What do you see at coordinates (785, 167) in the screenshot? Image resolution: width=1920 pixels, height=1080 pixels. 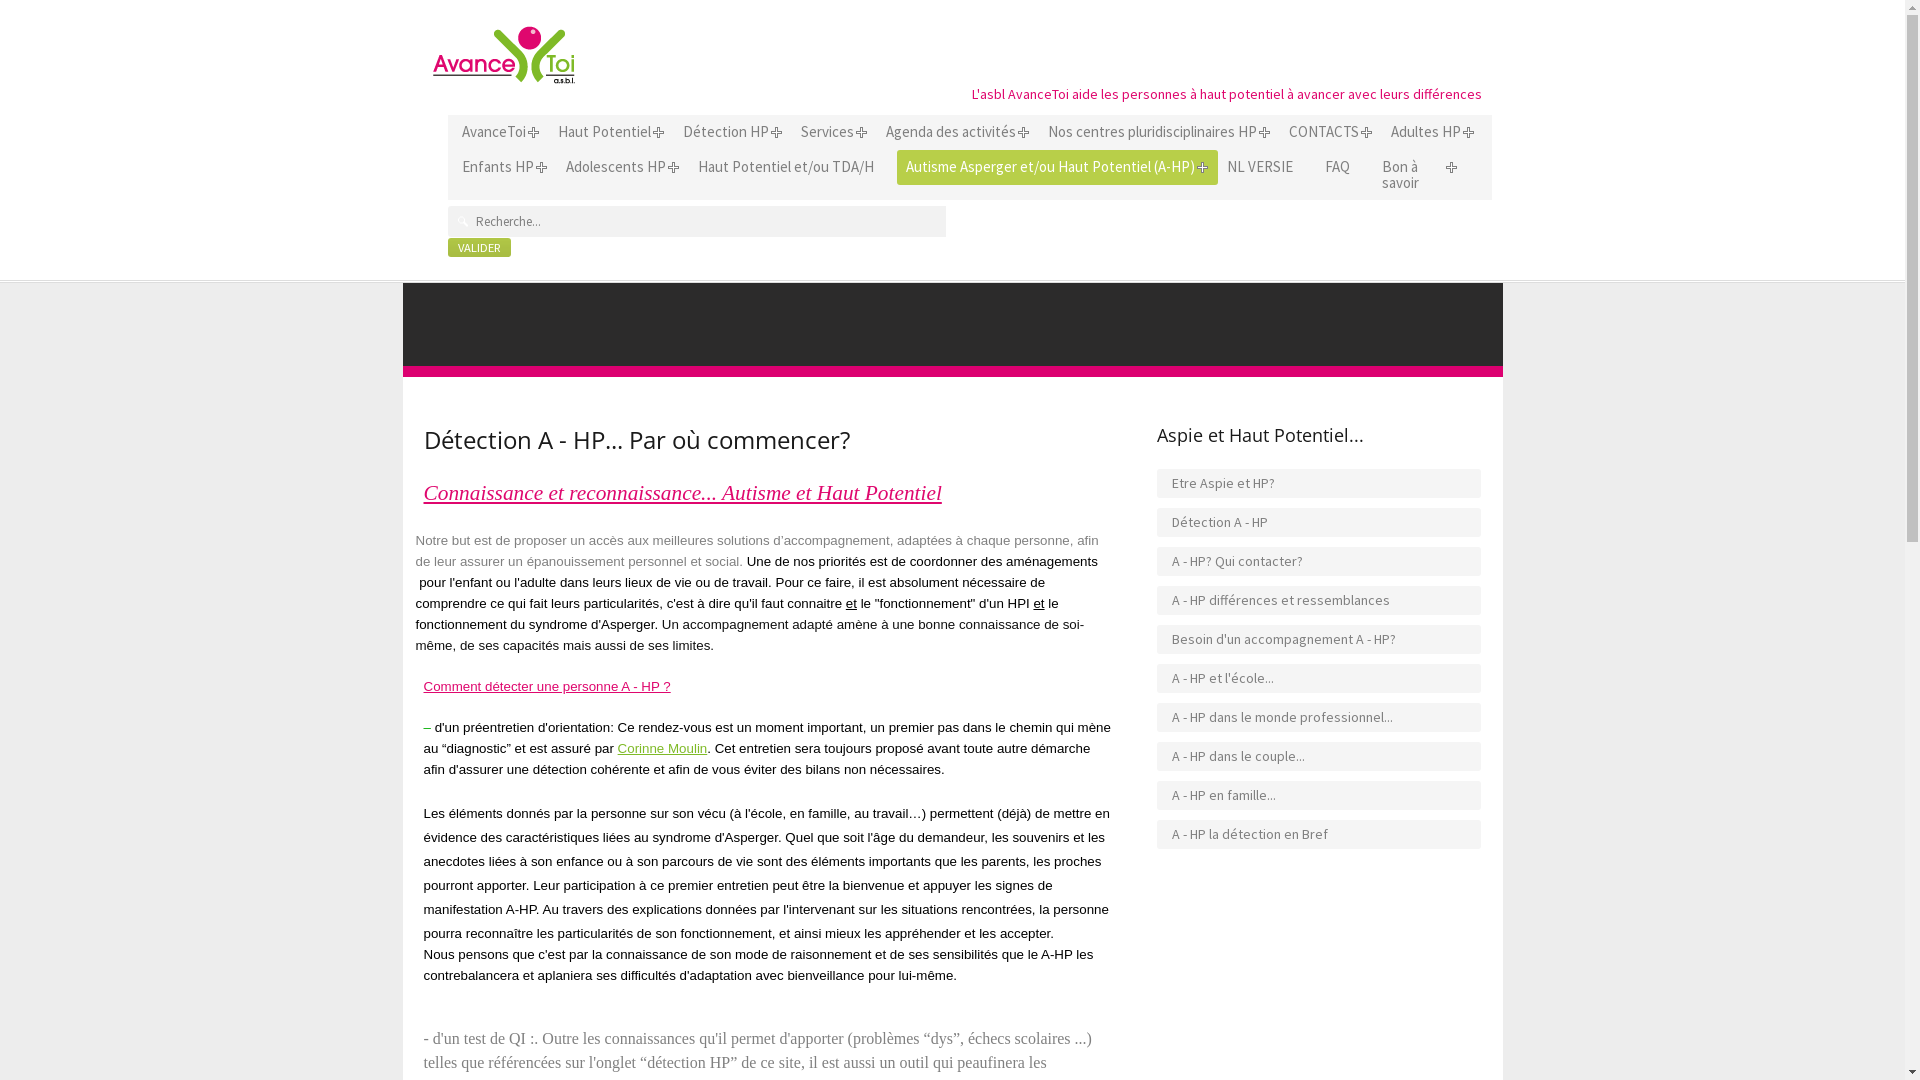 I see `Haut Potentiel et/ou TDA/H` at bounding box center [785, 167].